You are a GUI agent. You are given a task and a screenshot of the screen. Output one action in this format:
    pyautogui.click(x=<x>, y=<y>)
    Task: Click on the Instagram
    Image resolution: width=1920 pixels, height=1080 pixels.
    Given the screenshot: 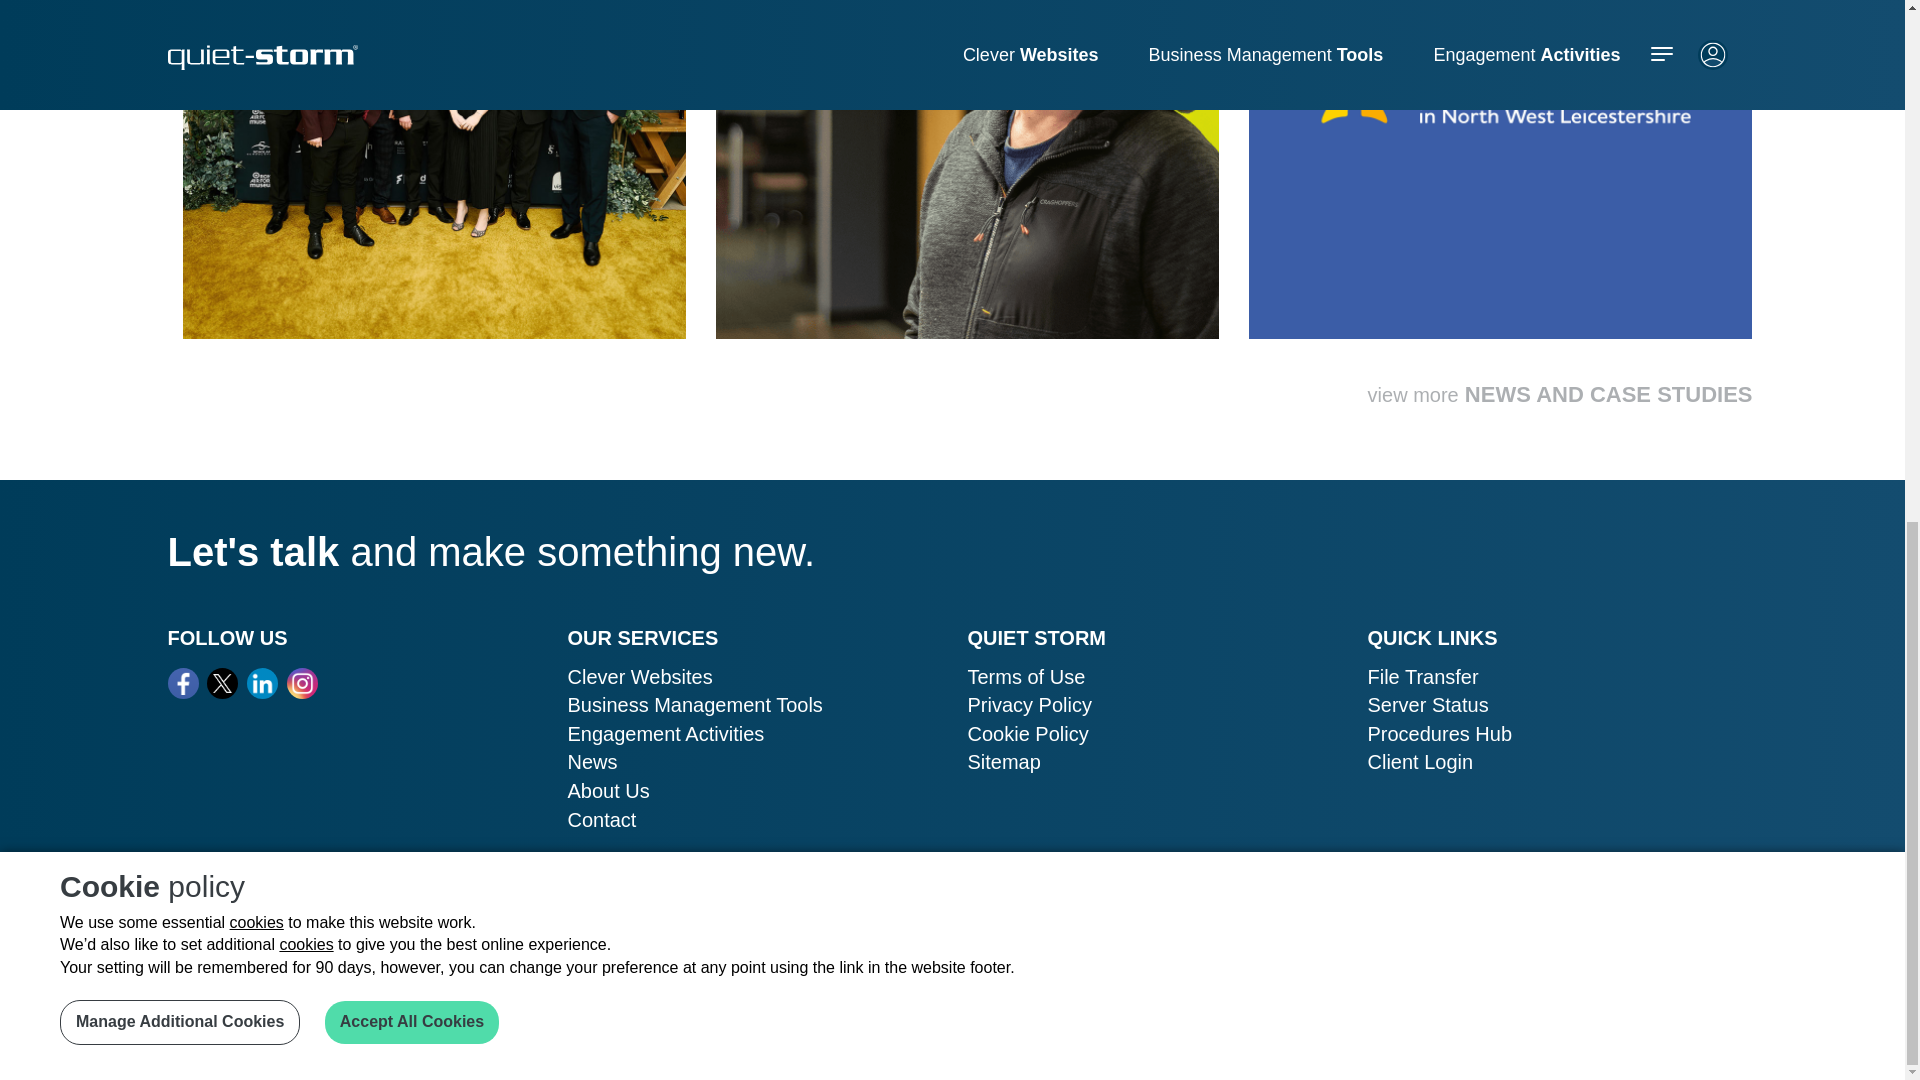 What is the action you would take?
    pyautogui.click(x=302, y=683)
    